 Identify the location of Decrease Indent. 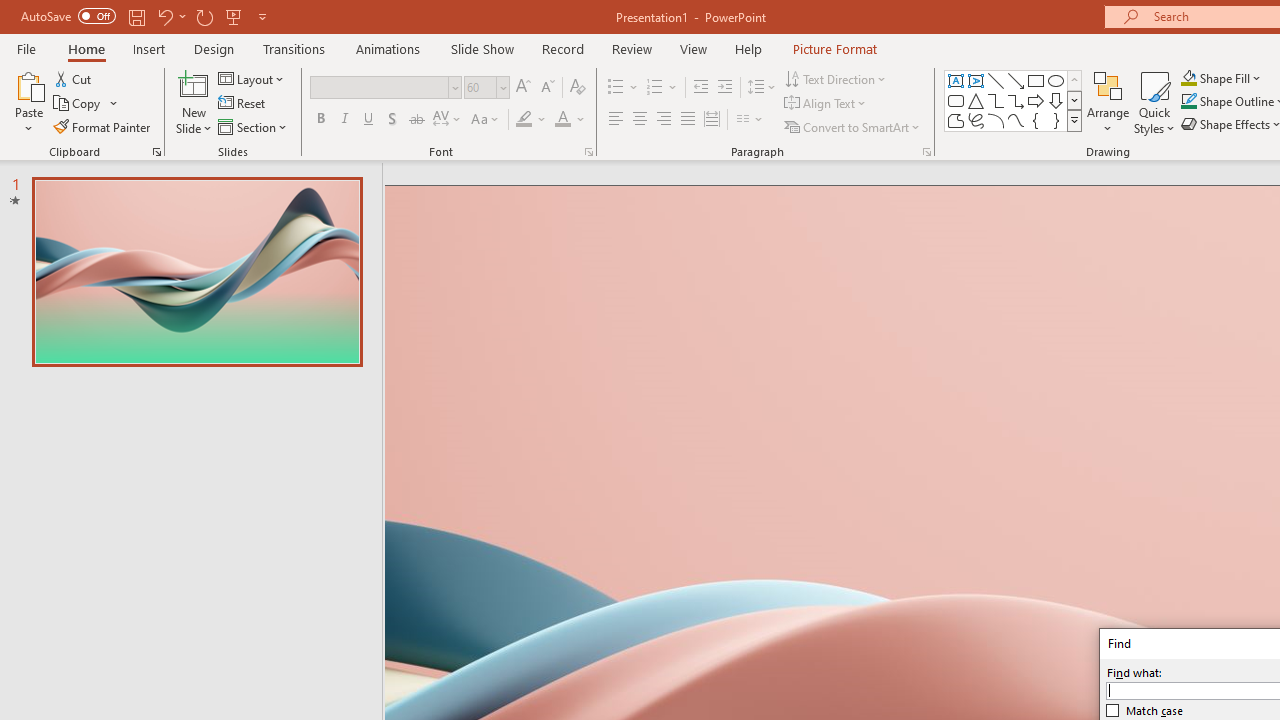
(700, 88).